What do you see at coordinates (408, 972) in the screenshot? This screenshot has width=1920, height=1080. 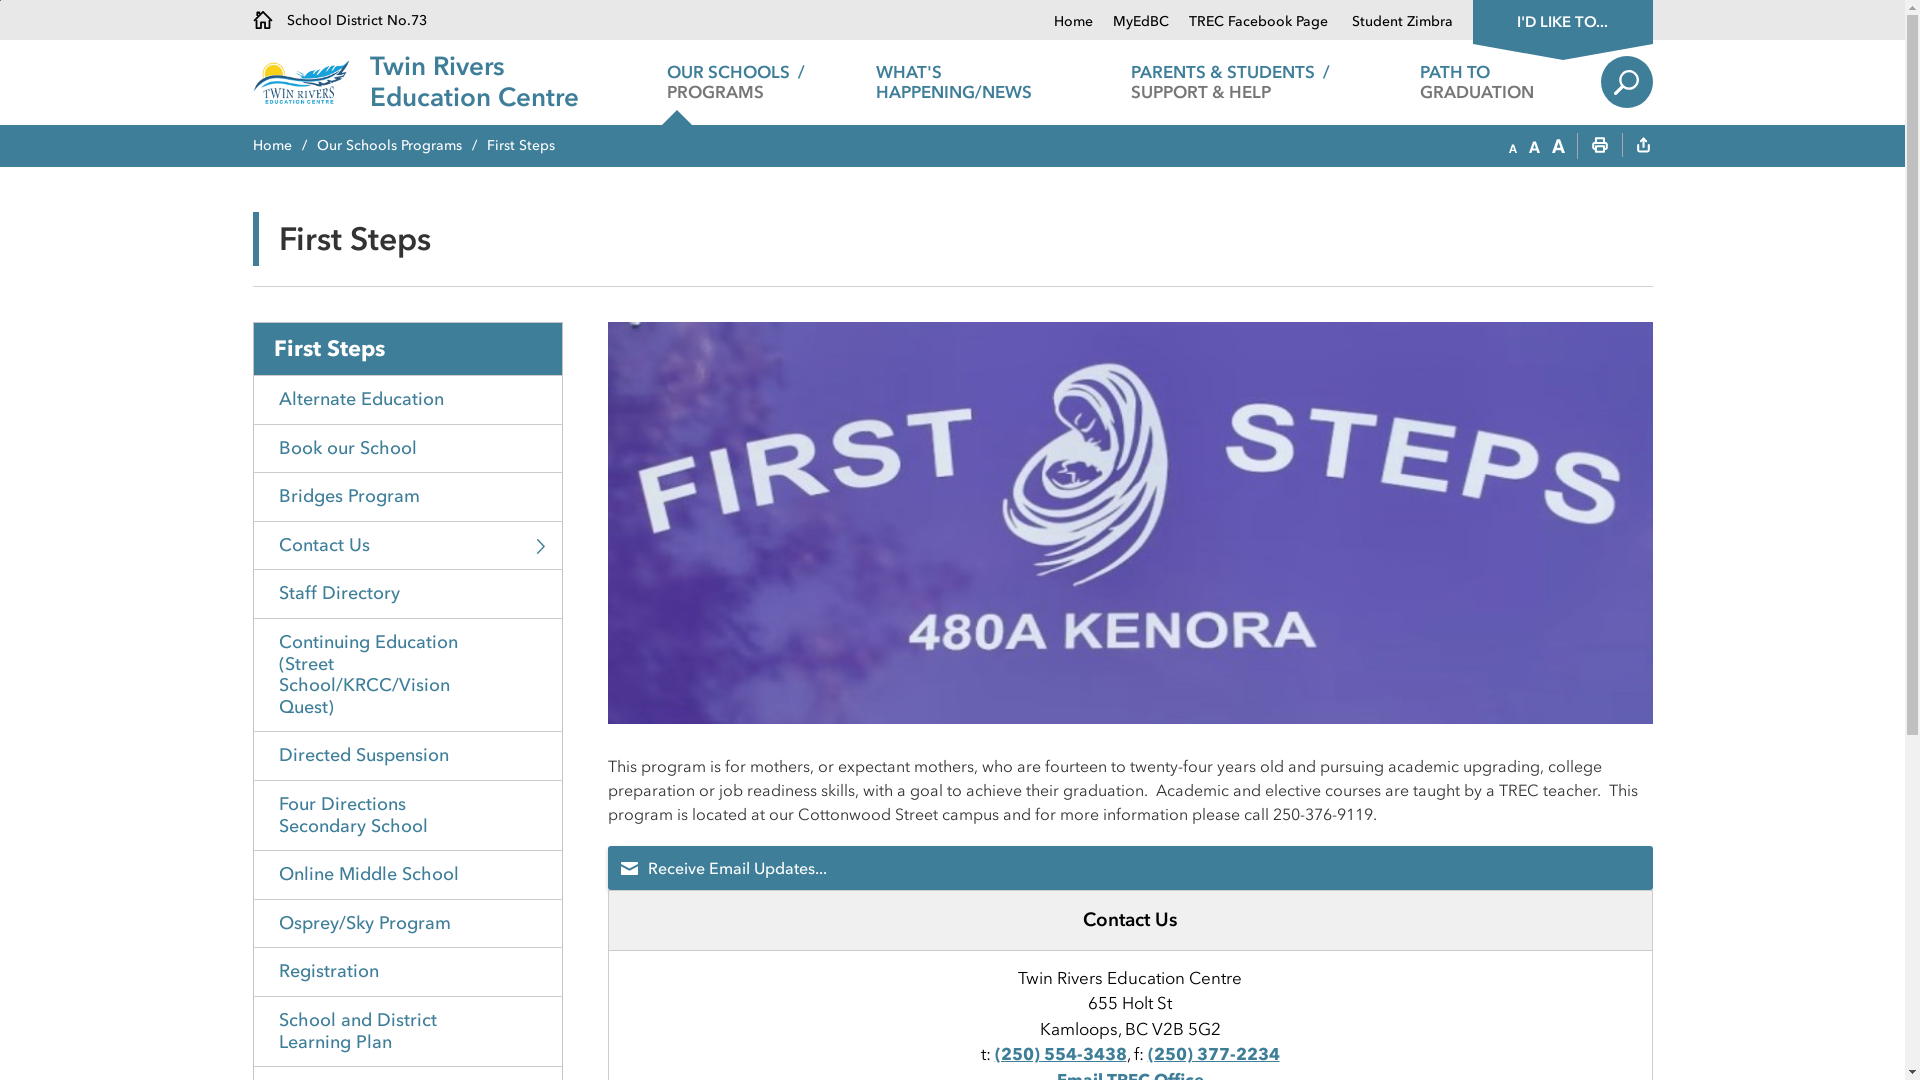 I see `Registration` at bounding box center [408, 972].